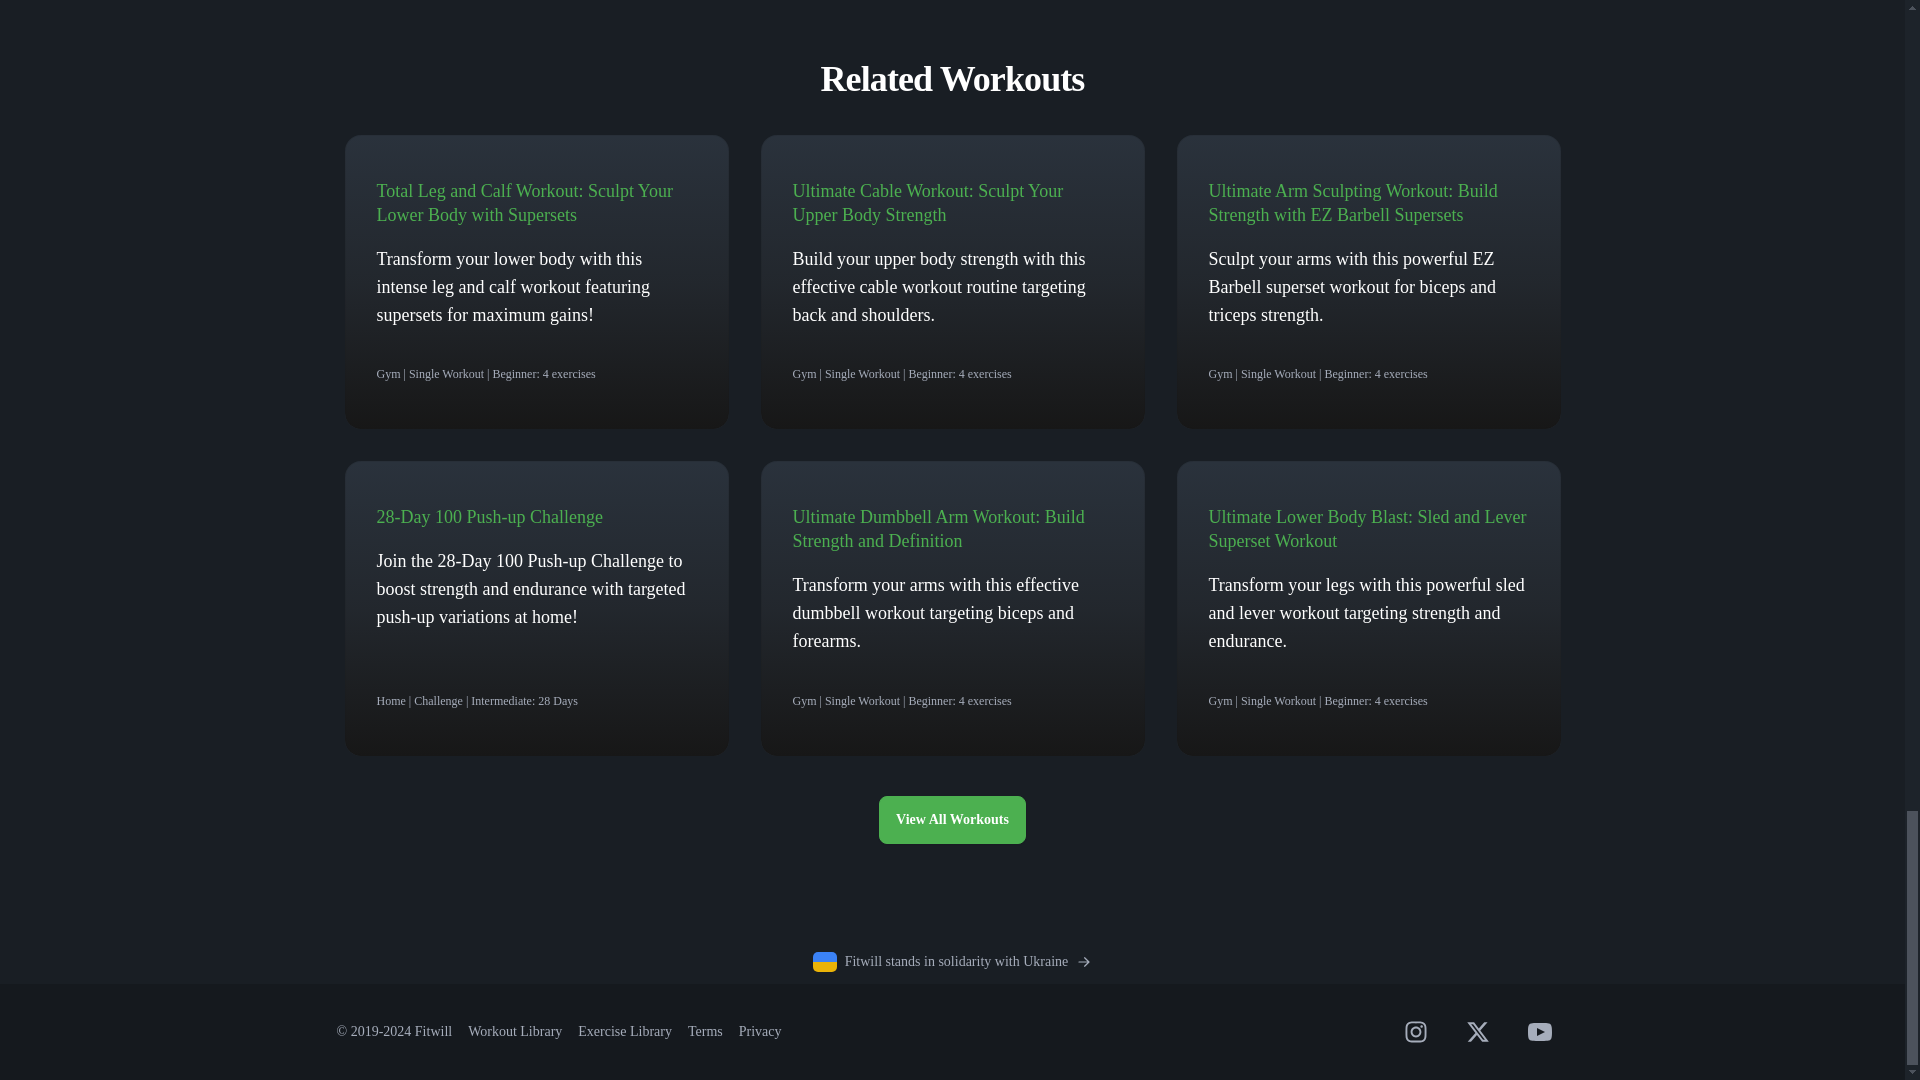 The image size is (1920, 1080). Describe the element at coordinates (1414, 1032) in the screenshot. I see `Fitwill: Instagram` at that location.